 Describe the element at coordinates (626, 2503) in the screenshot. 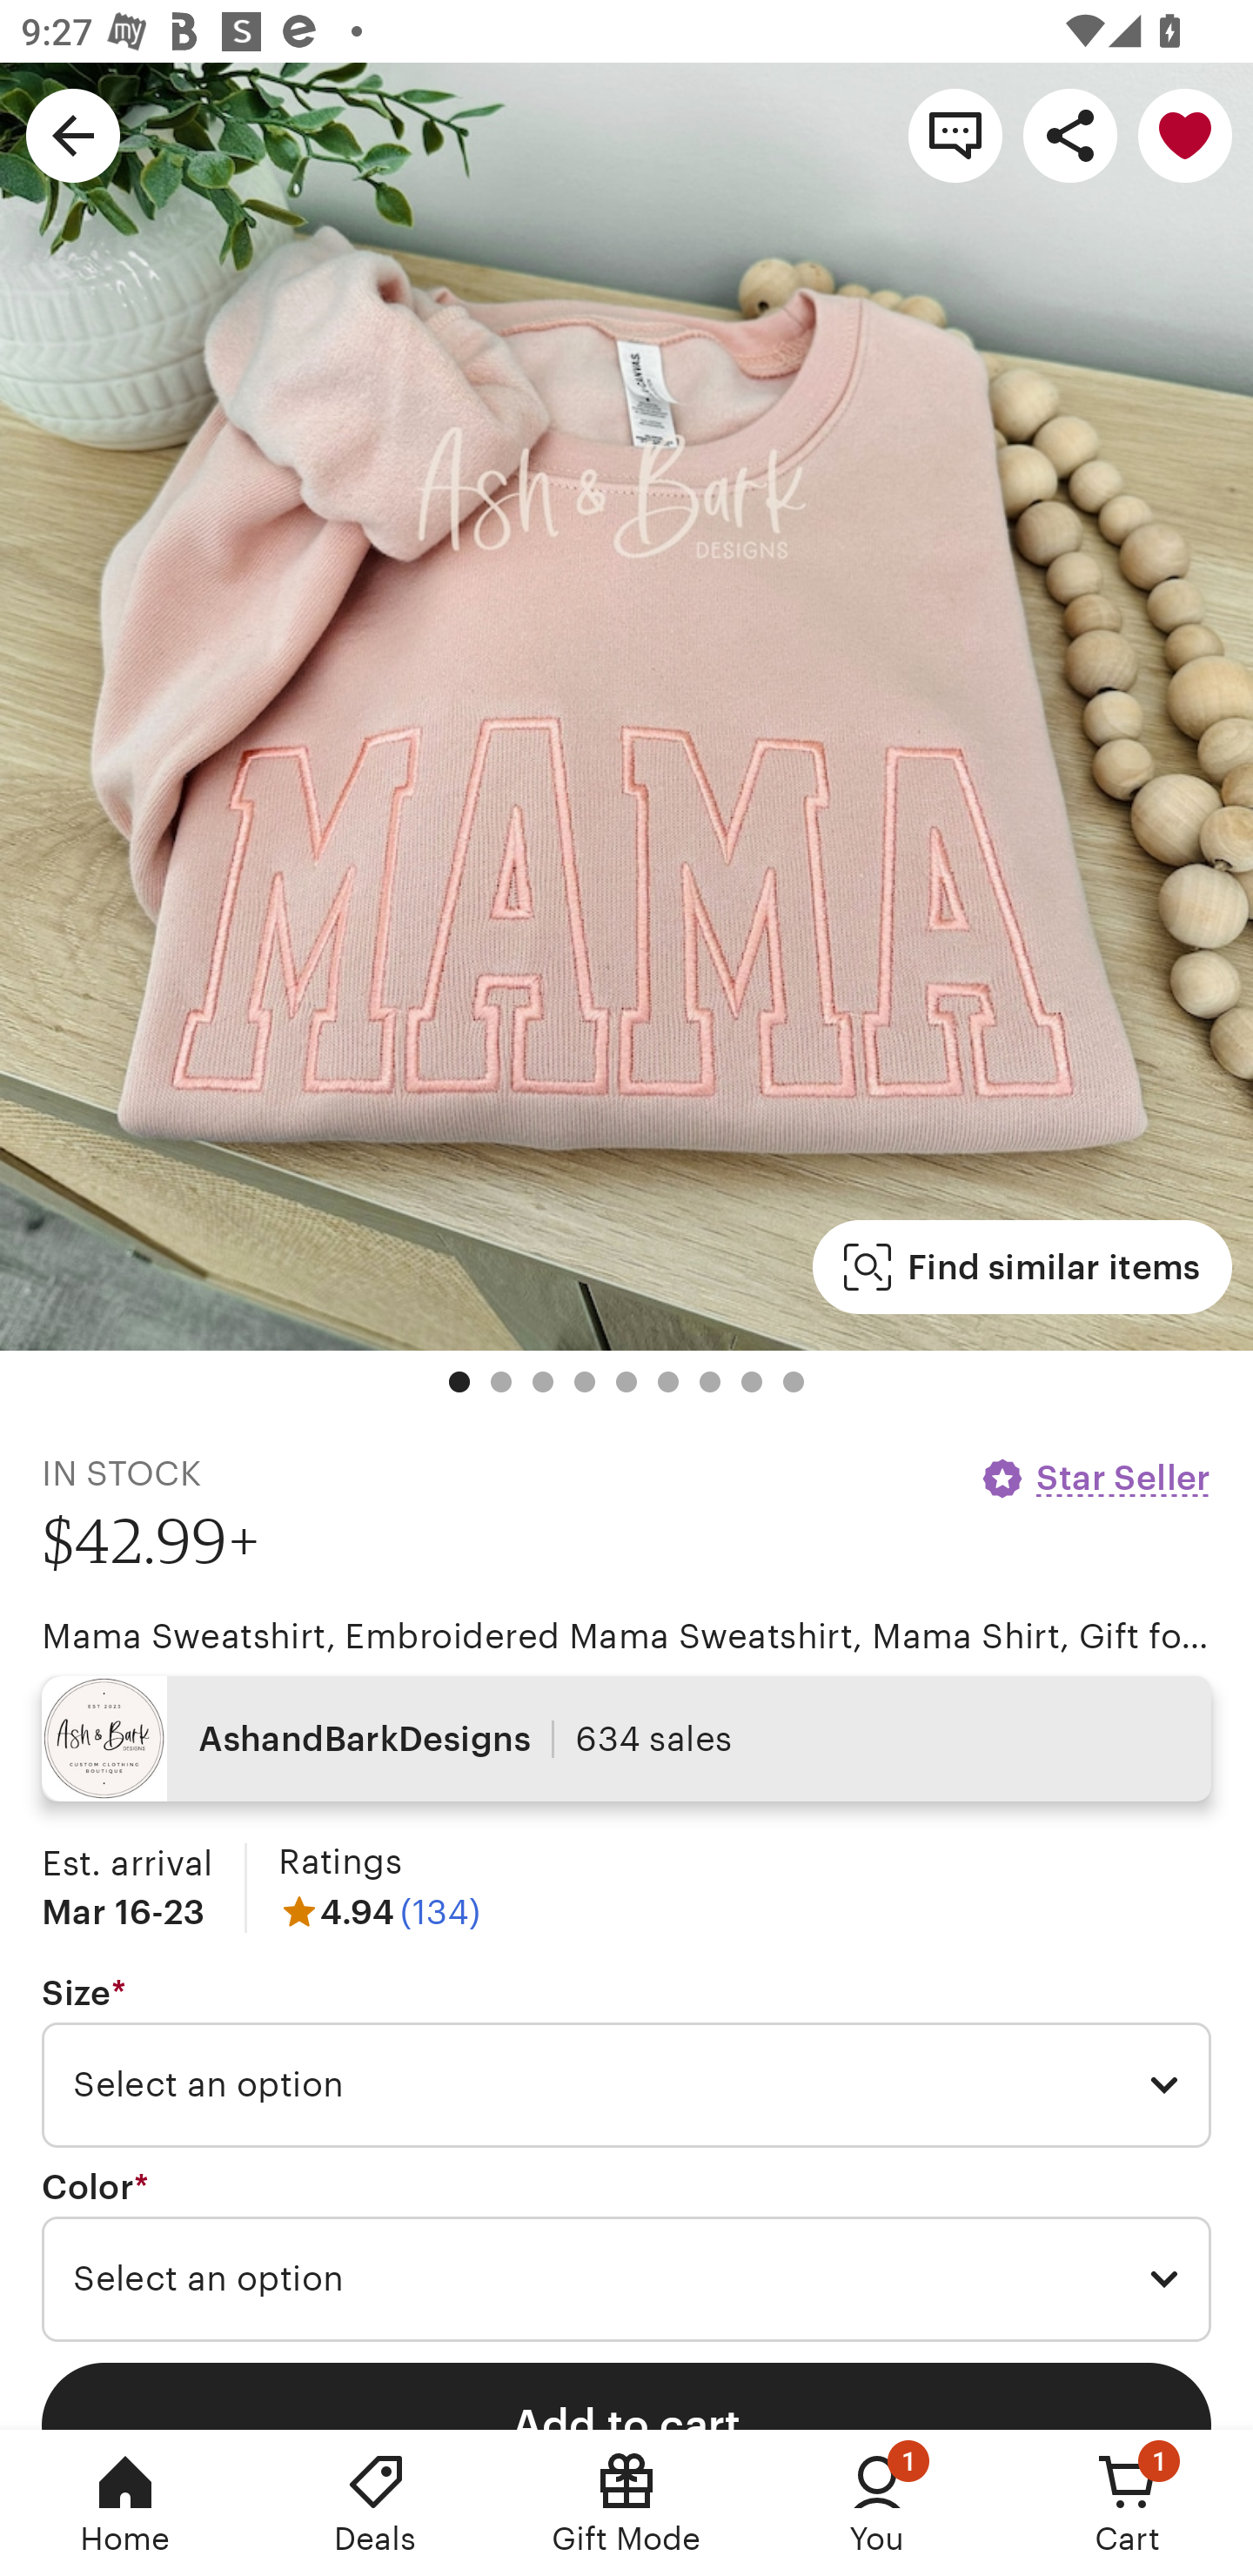

I see `Gift Mode` at that location.